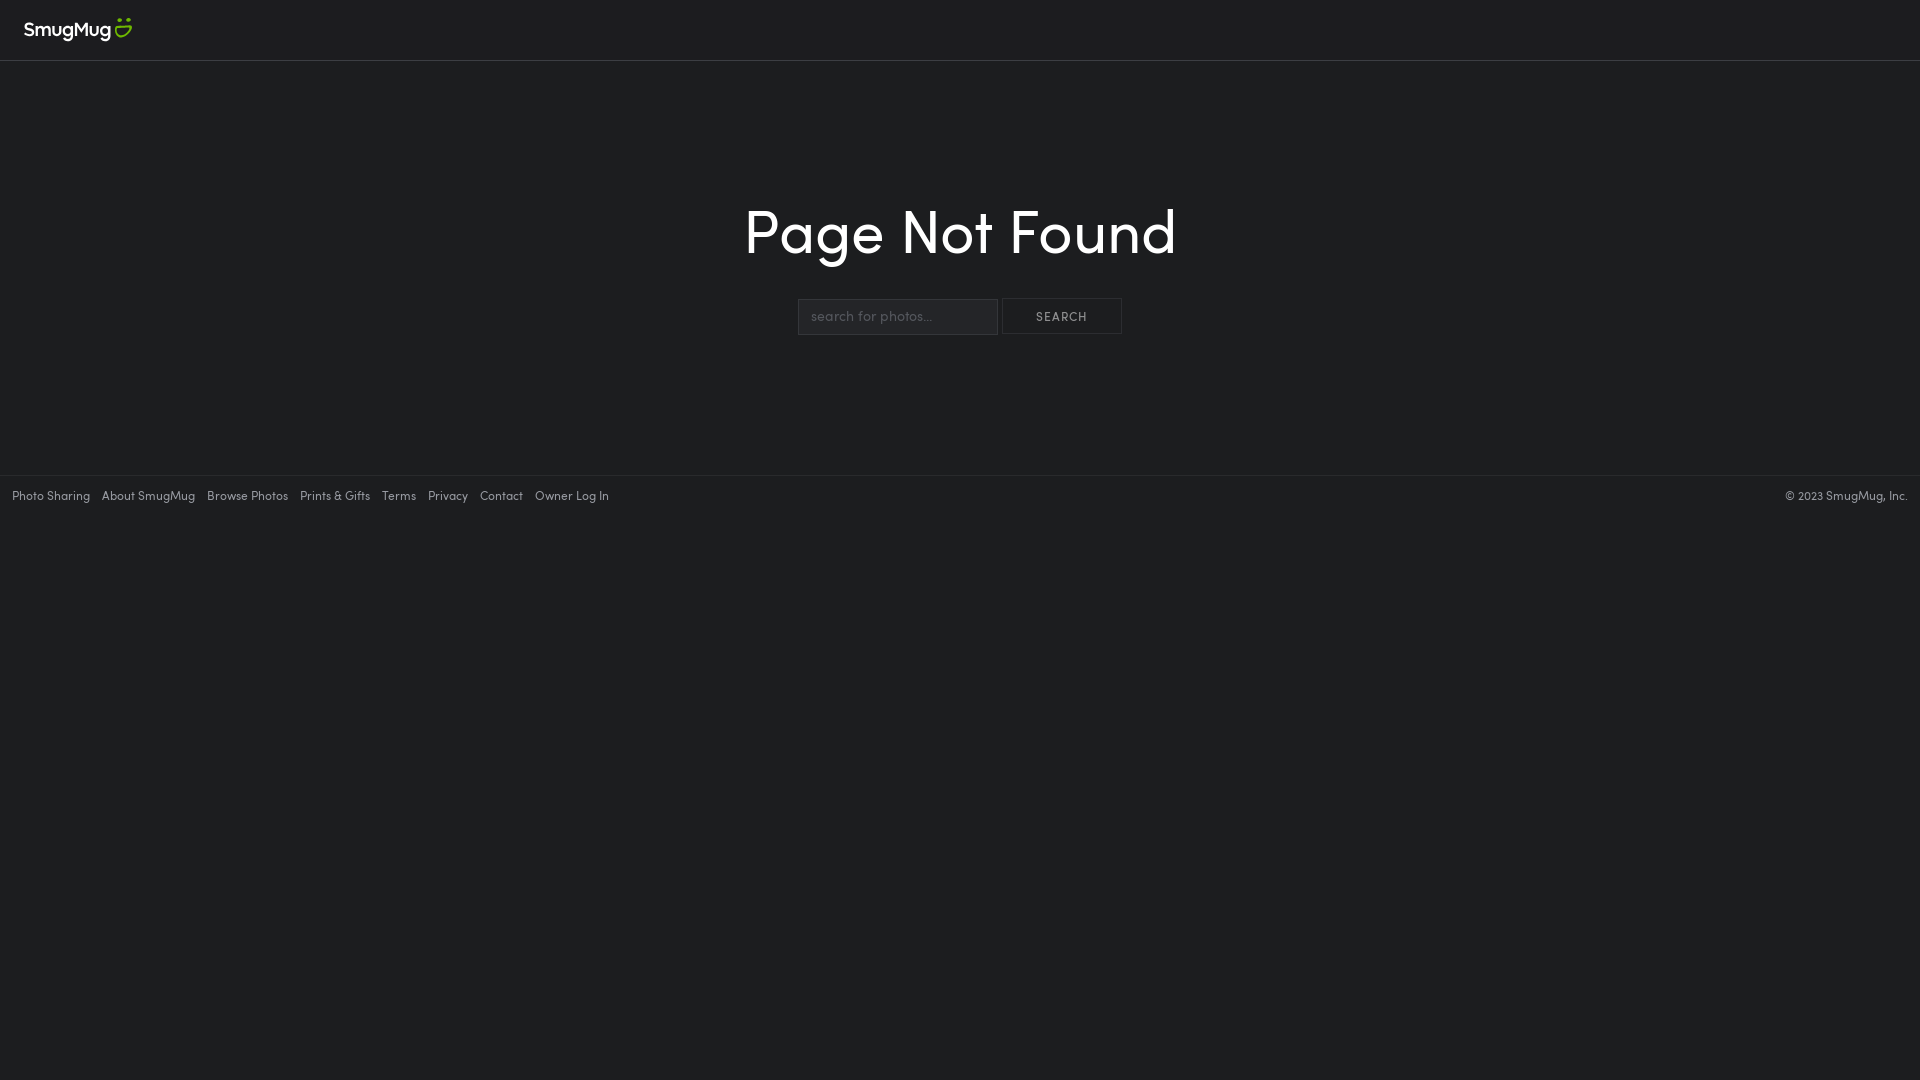  I want to click on Privacy, so click(448, 495).